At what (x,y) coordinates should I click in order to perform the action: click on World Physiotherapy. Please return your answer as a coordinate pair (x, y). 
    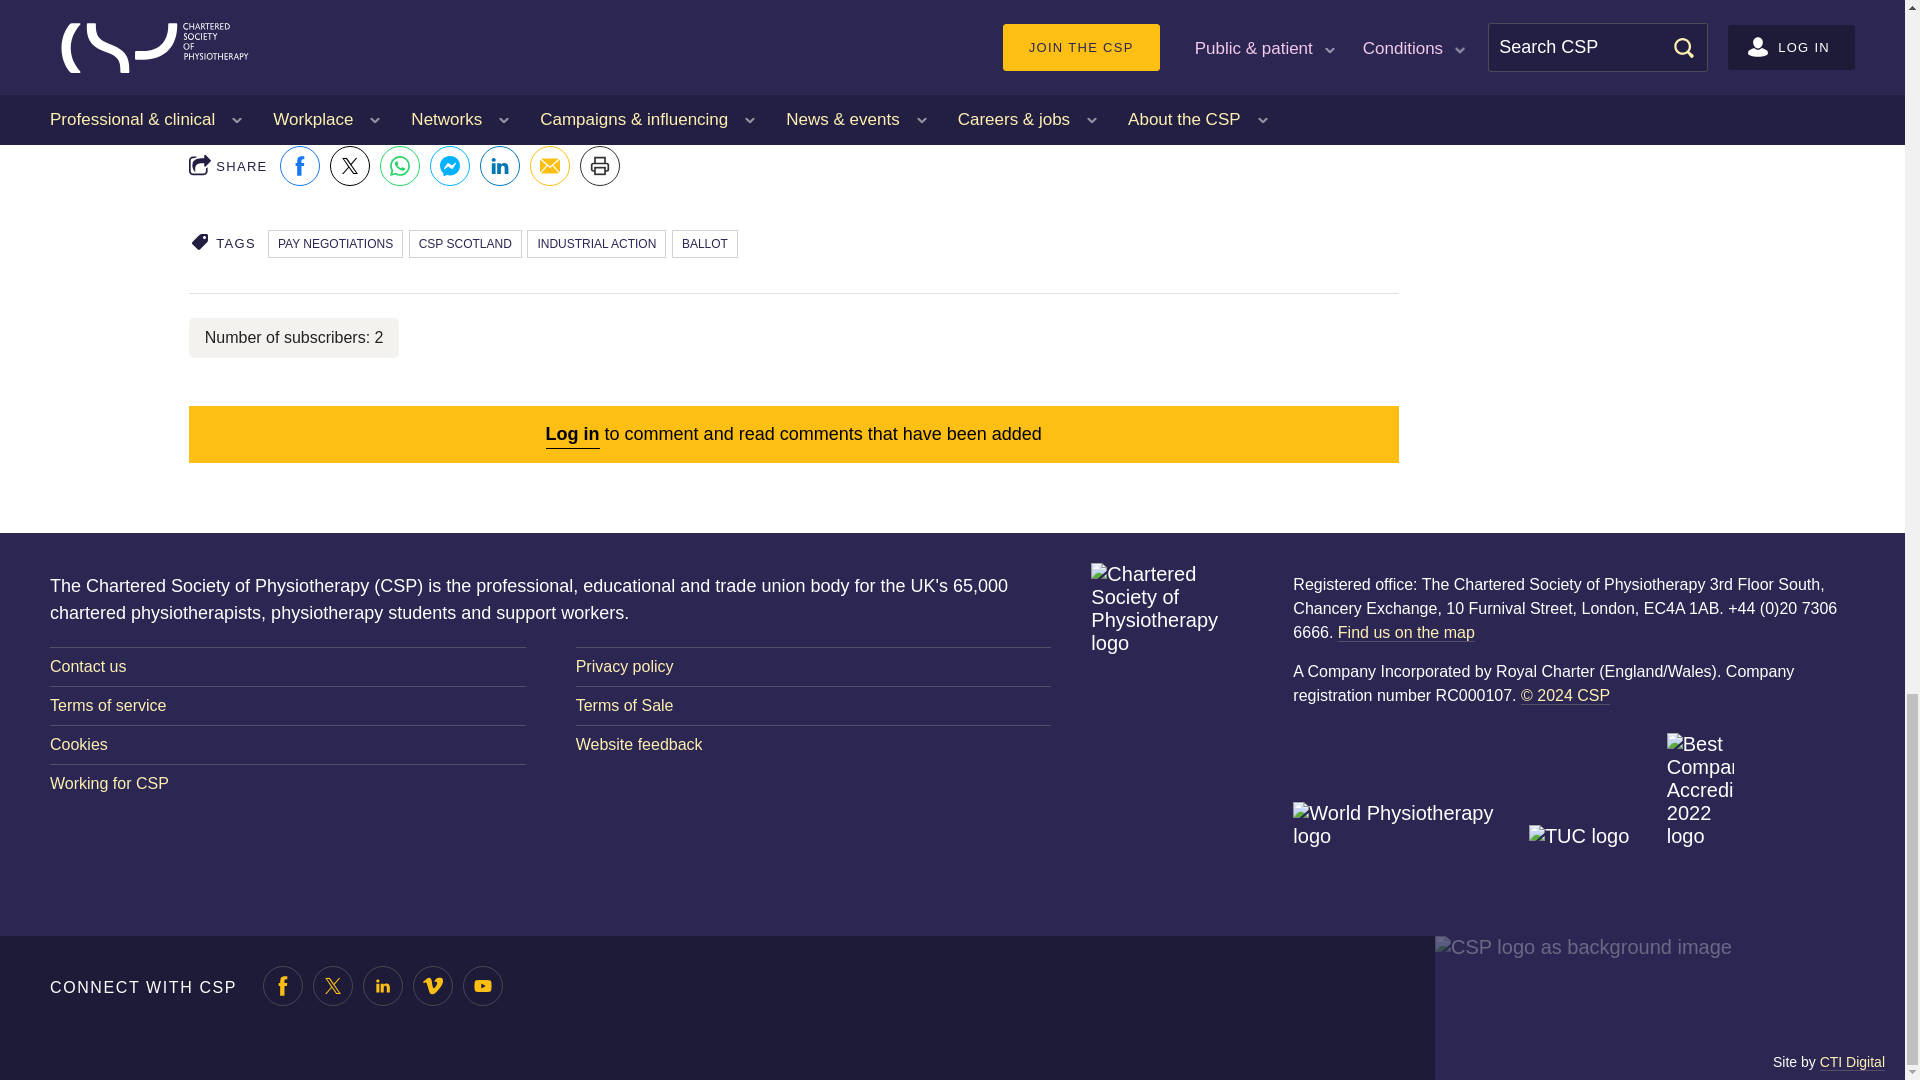
    Looking at the image, I should click on (1407, 847).